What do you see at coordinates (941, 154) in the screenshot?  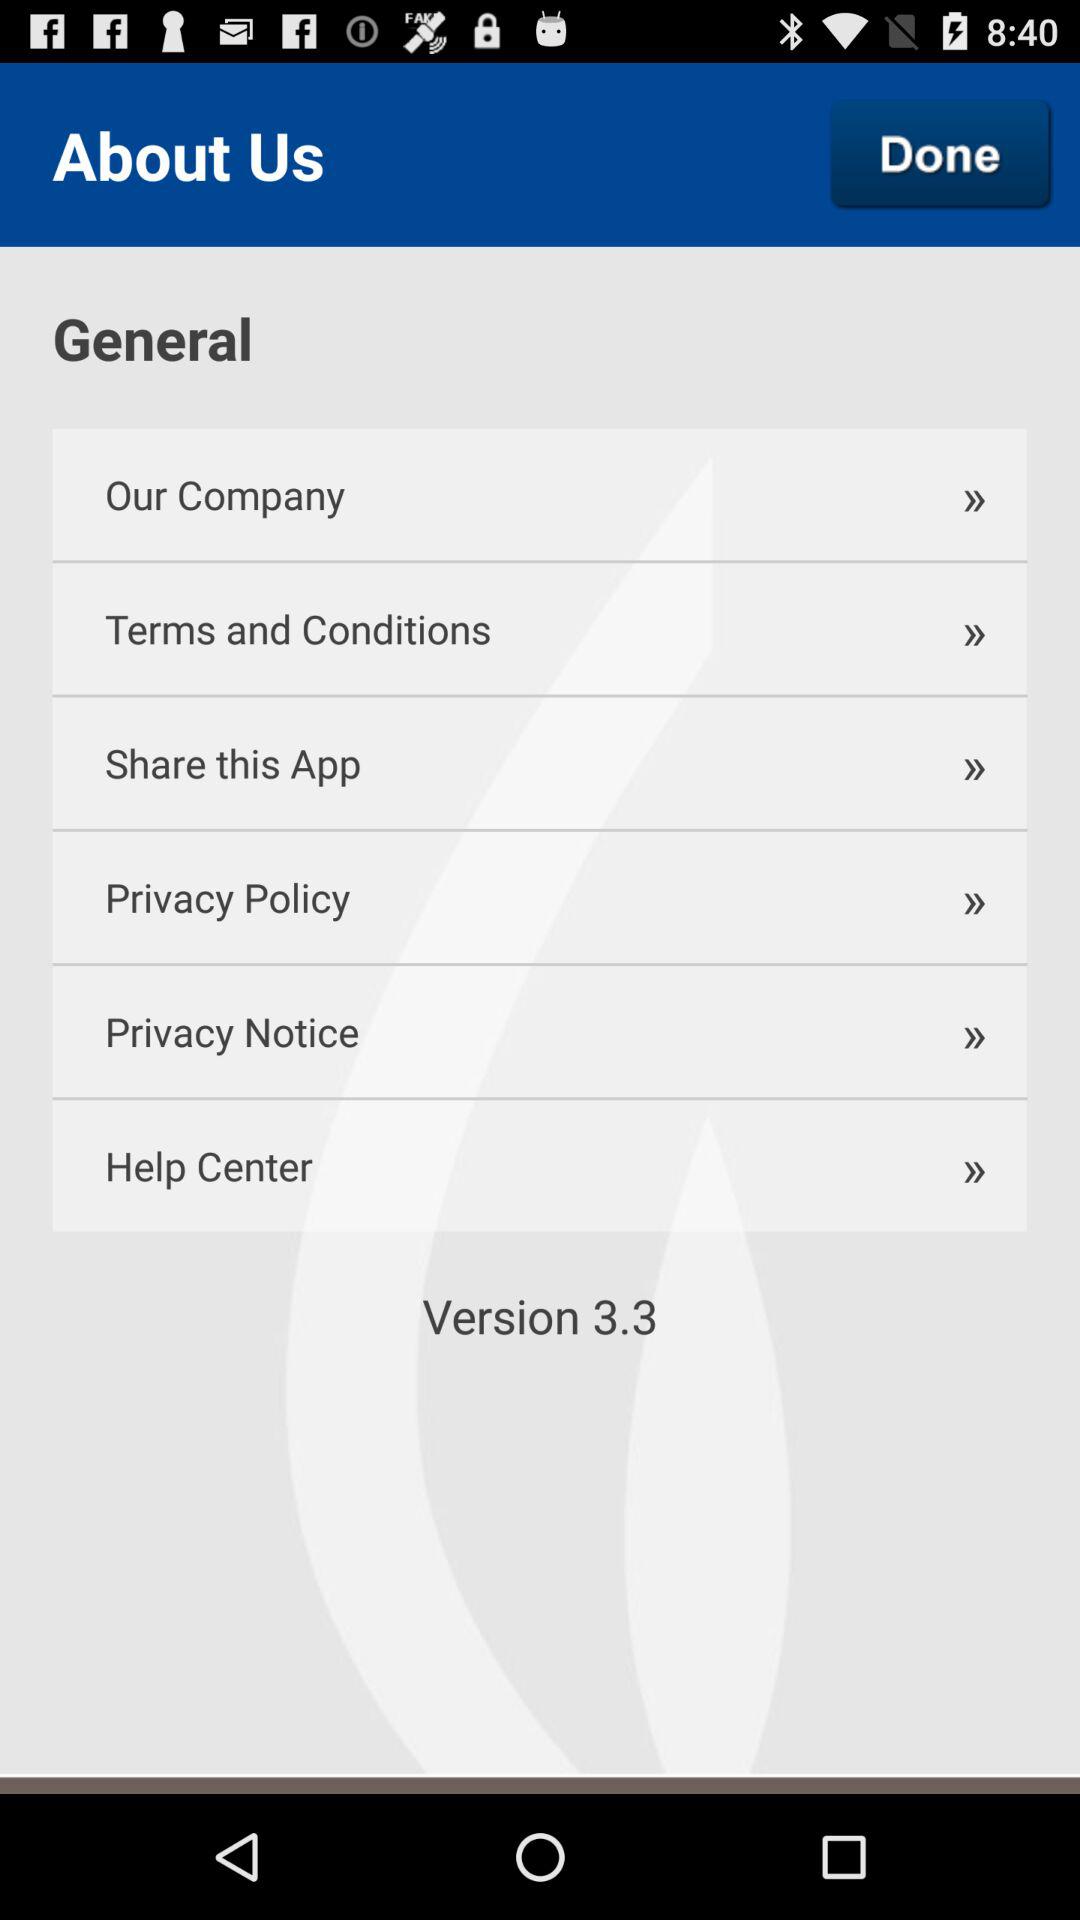 I see `done` at bounding box center [941, 154].